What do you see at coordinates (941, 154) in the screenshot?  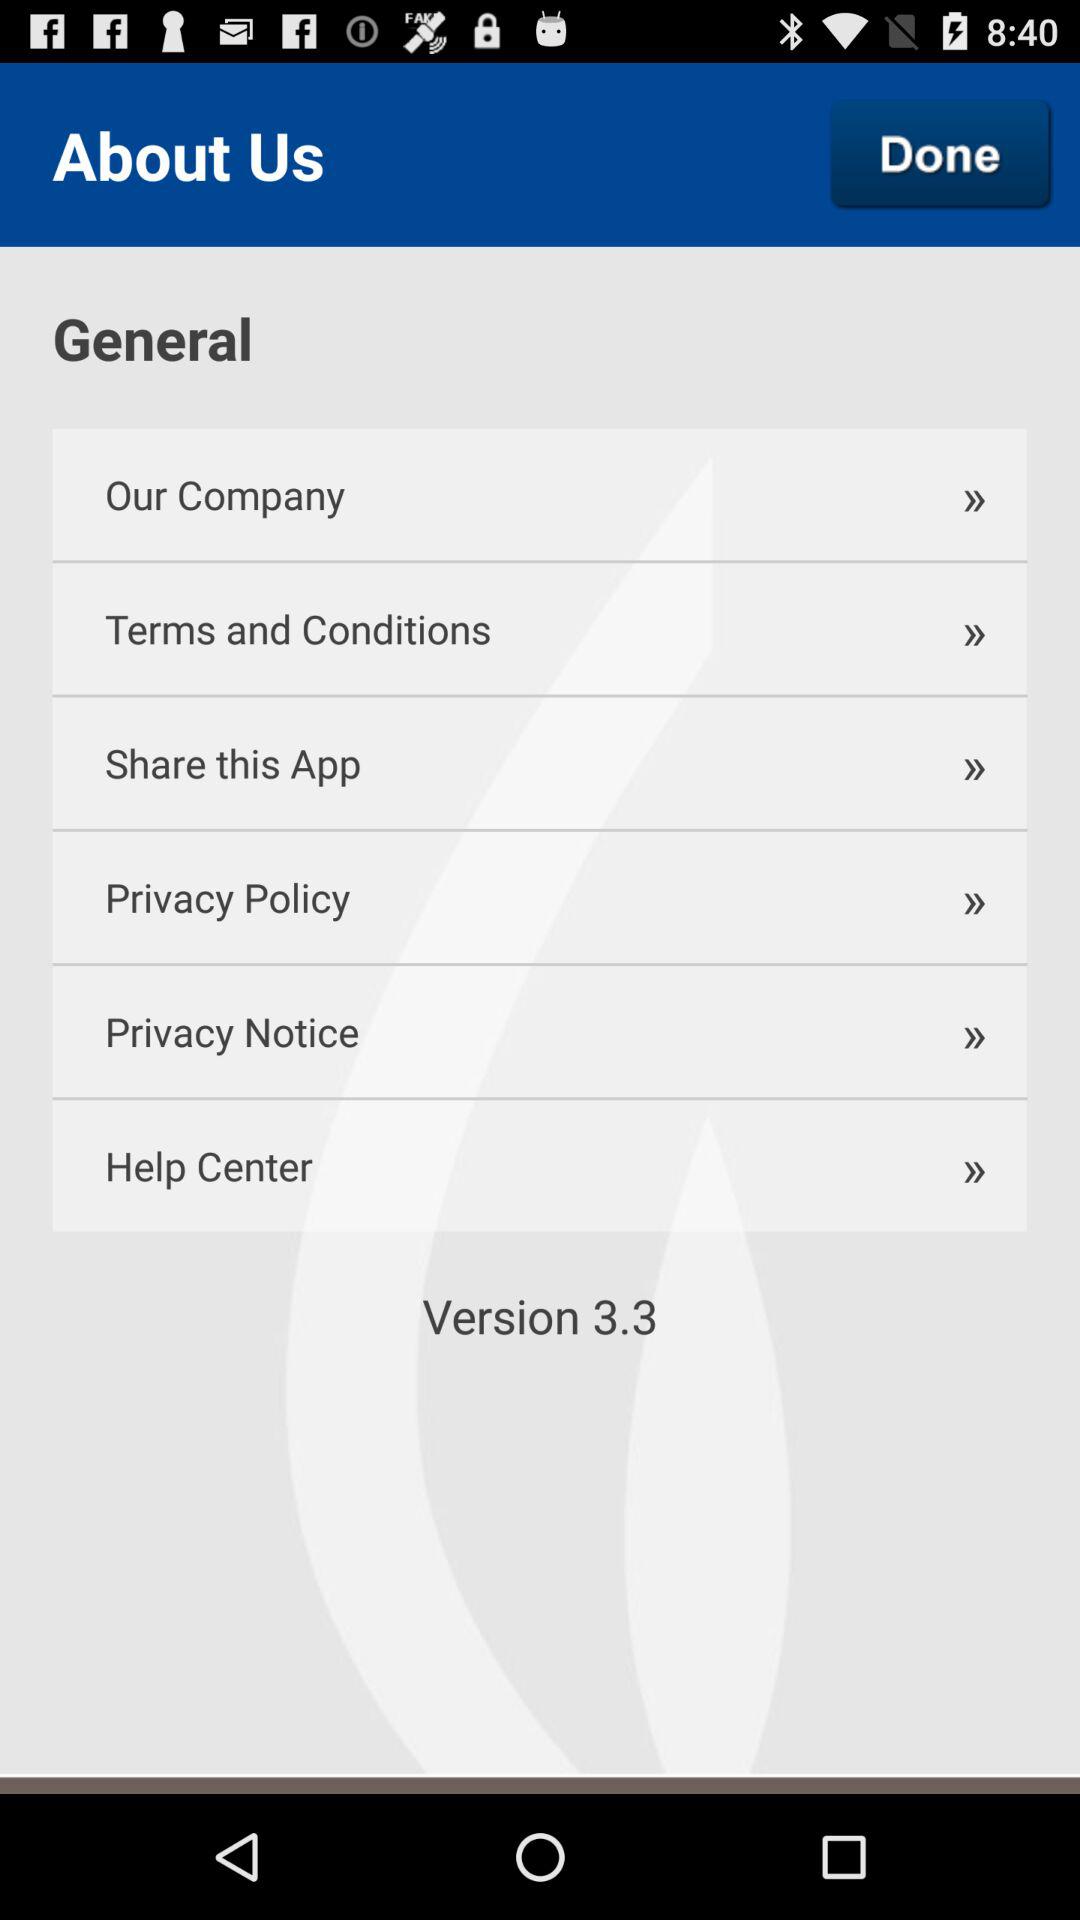 I see `done` at bounding box center [941, 154].